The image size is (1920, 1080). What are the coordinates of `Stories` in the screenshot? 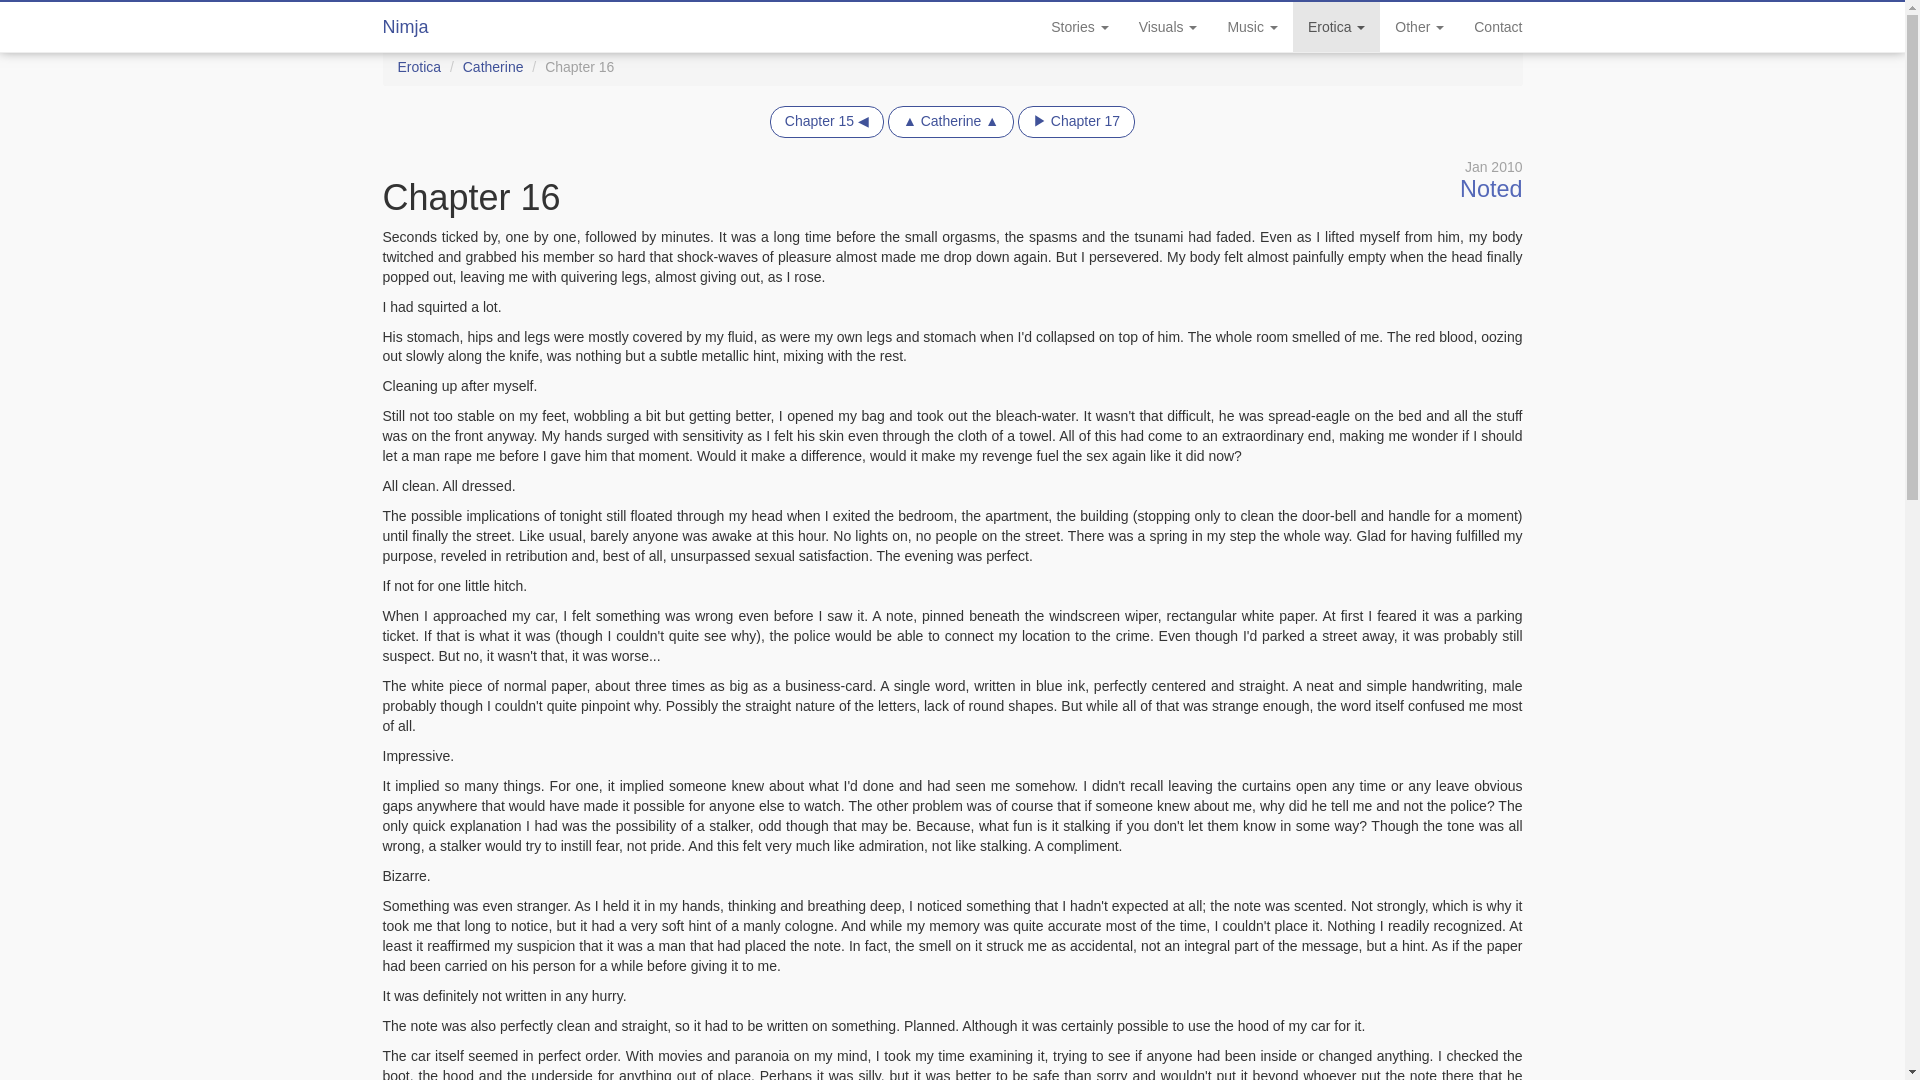 It's located at (1080, 26).